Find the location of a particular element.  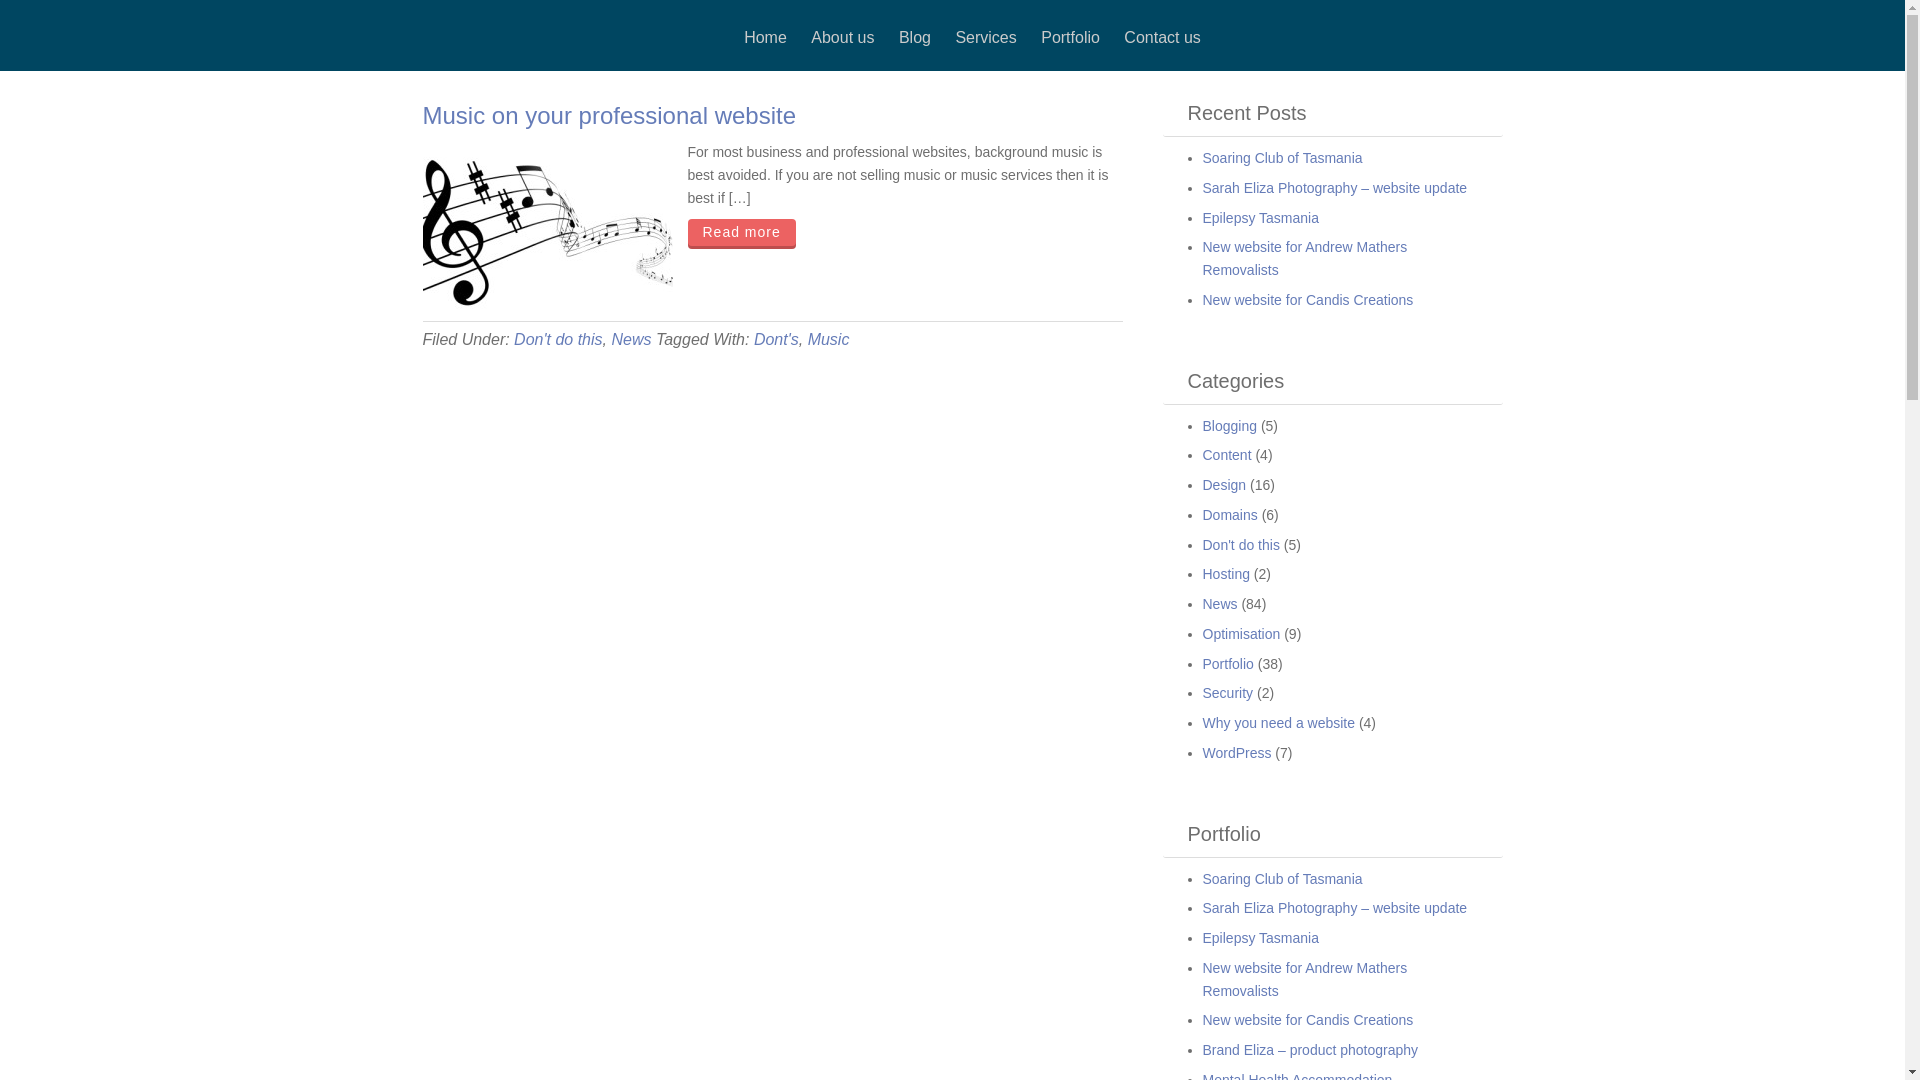

New website for Andrew Mathers Removalists is located at coordinates (1304, 258).